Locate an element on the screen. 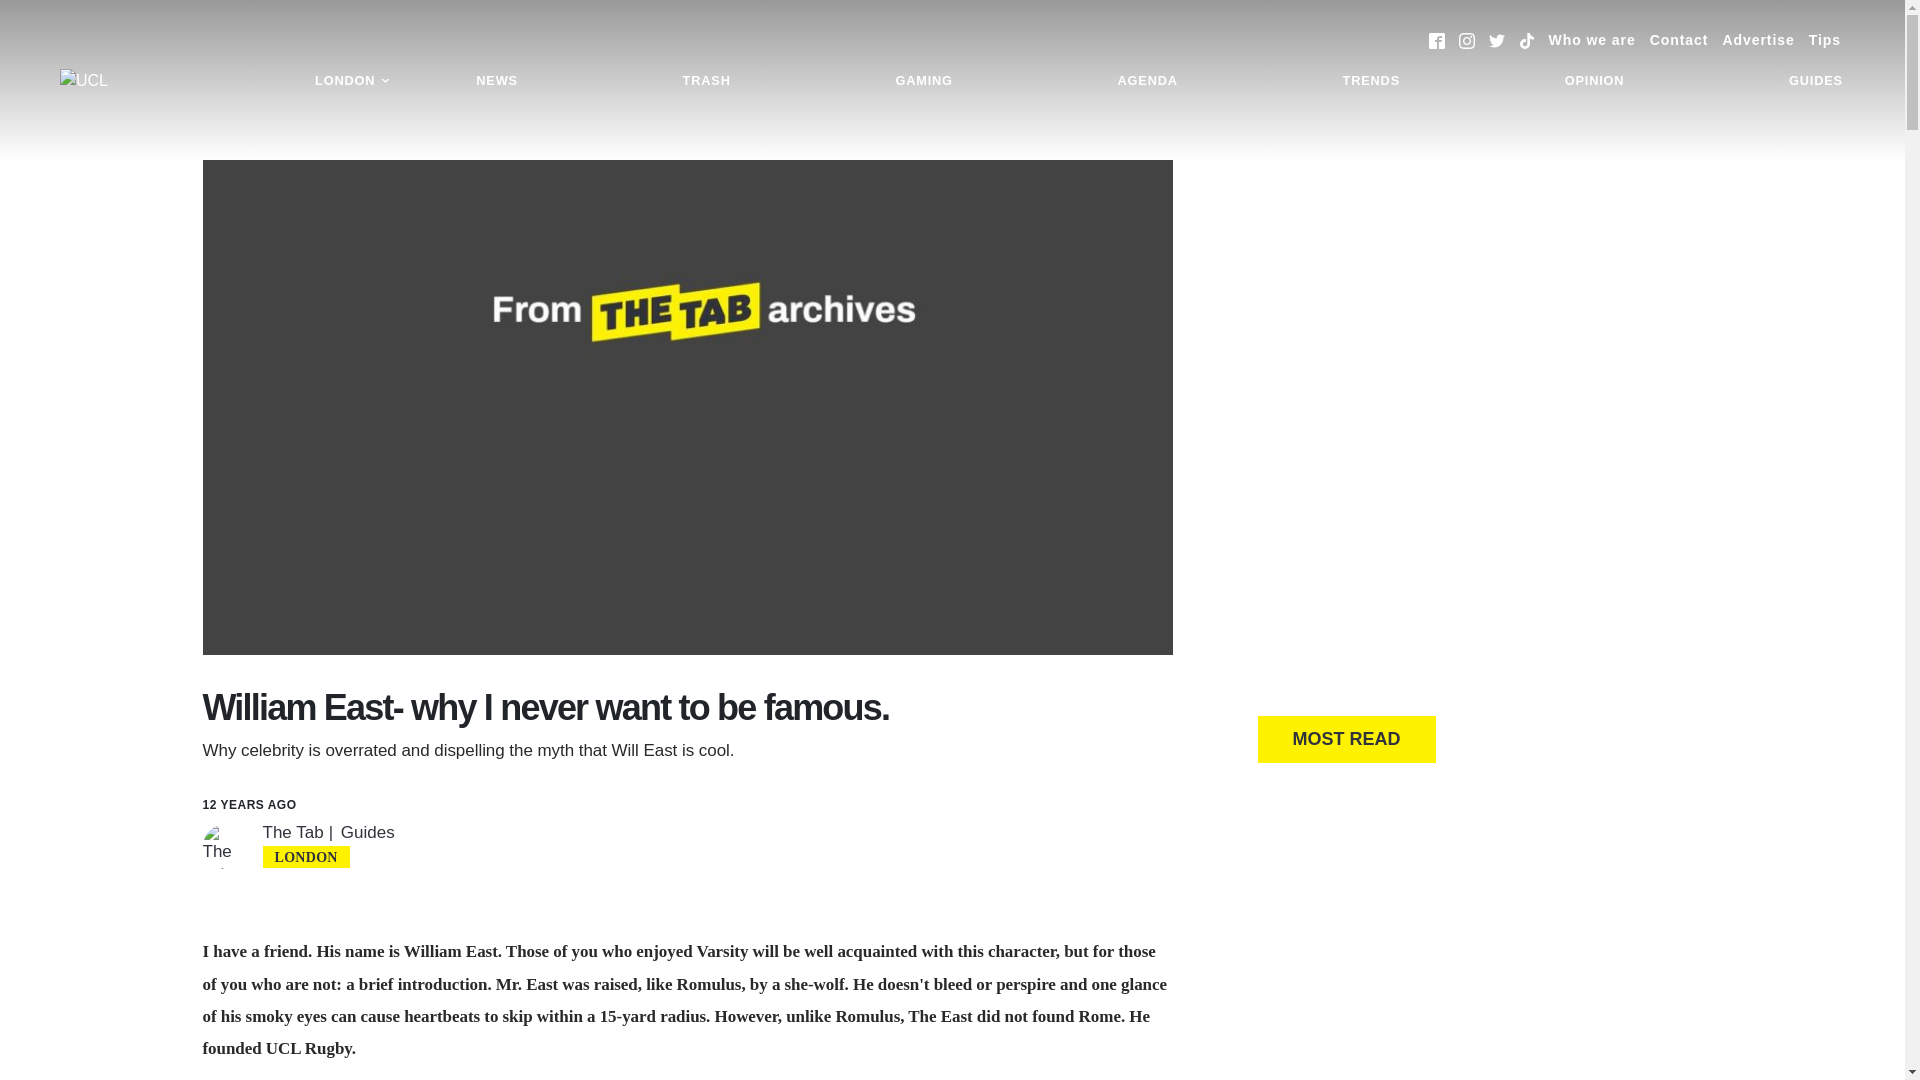 This screenshot has width=1920, height=1080. Who we are is located at coordinates (1592, 40).